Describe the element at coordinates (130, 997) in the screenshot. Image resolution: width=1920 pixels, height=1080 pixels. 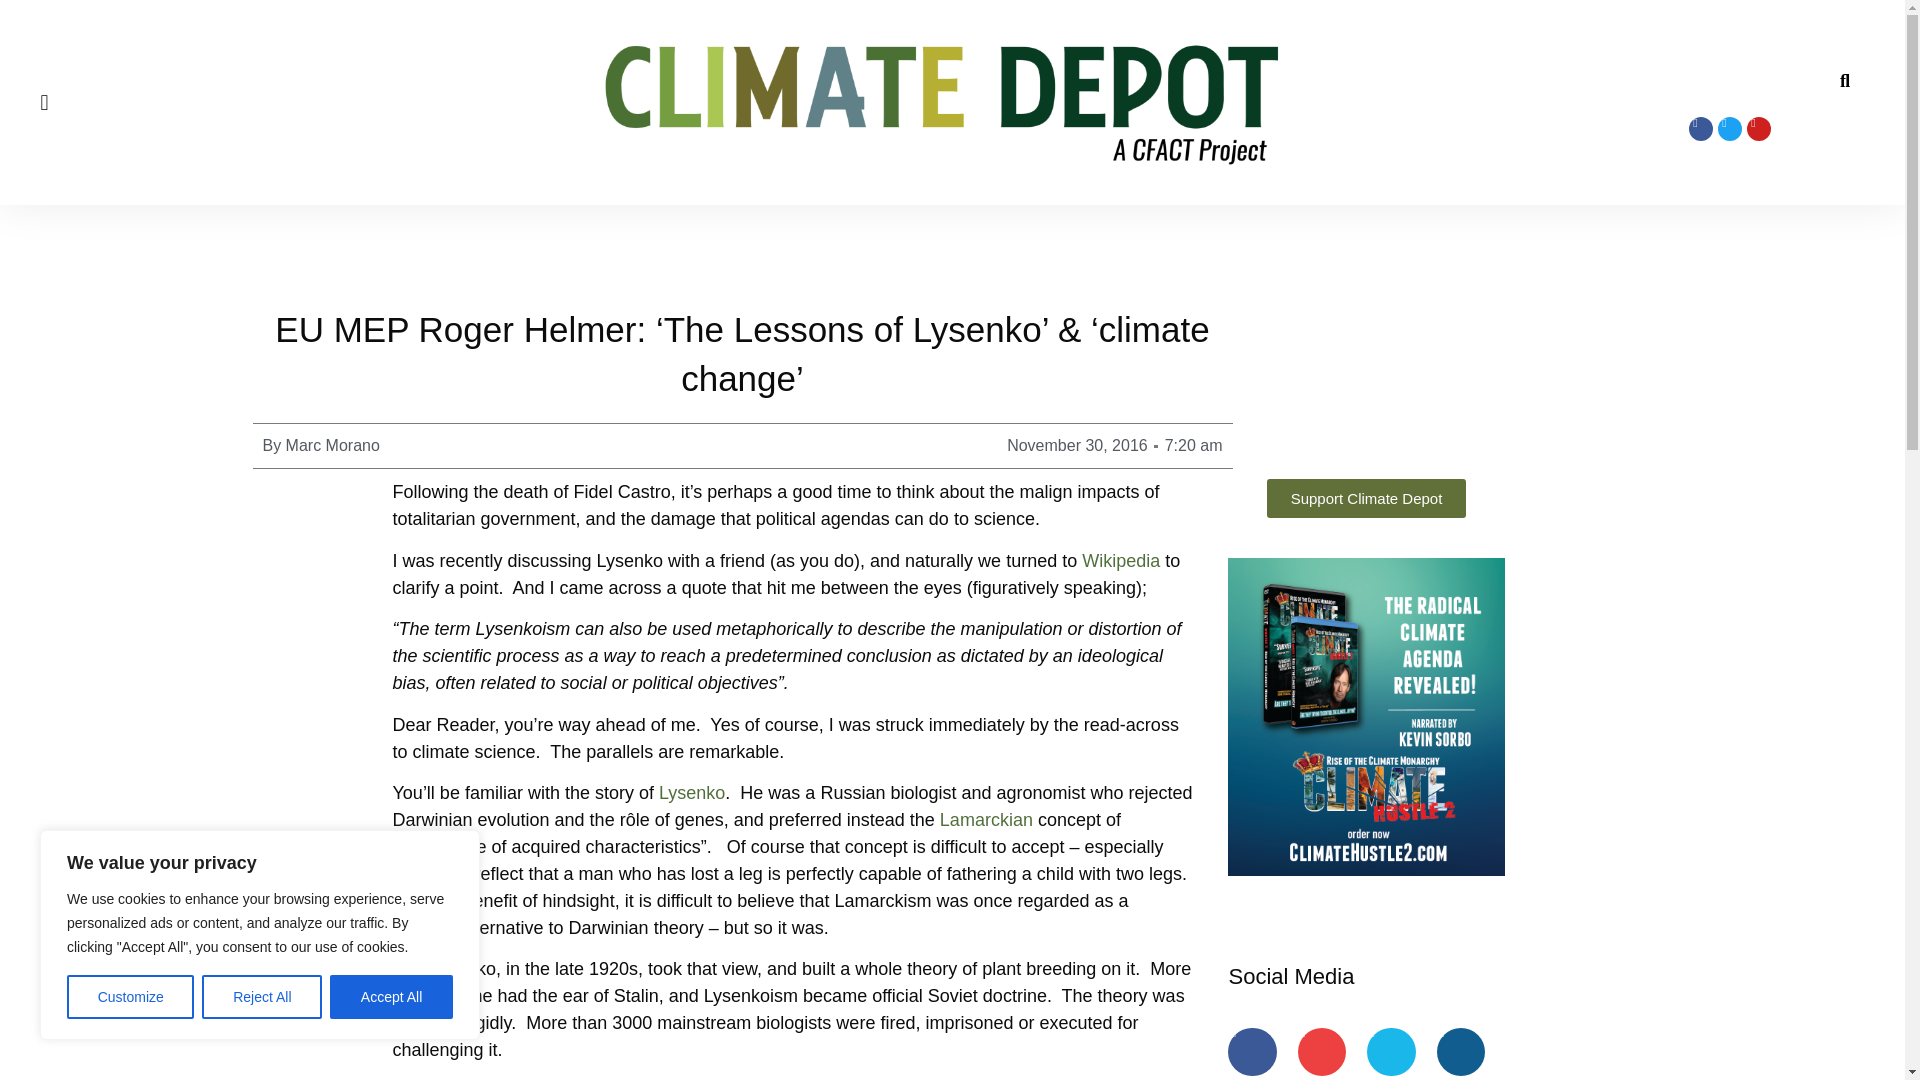
I see `Customize` at that location.